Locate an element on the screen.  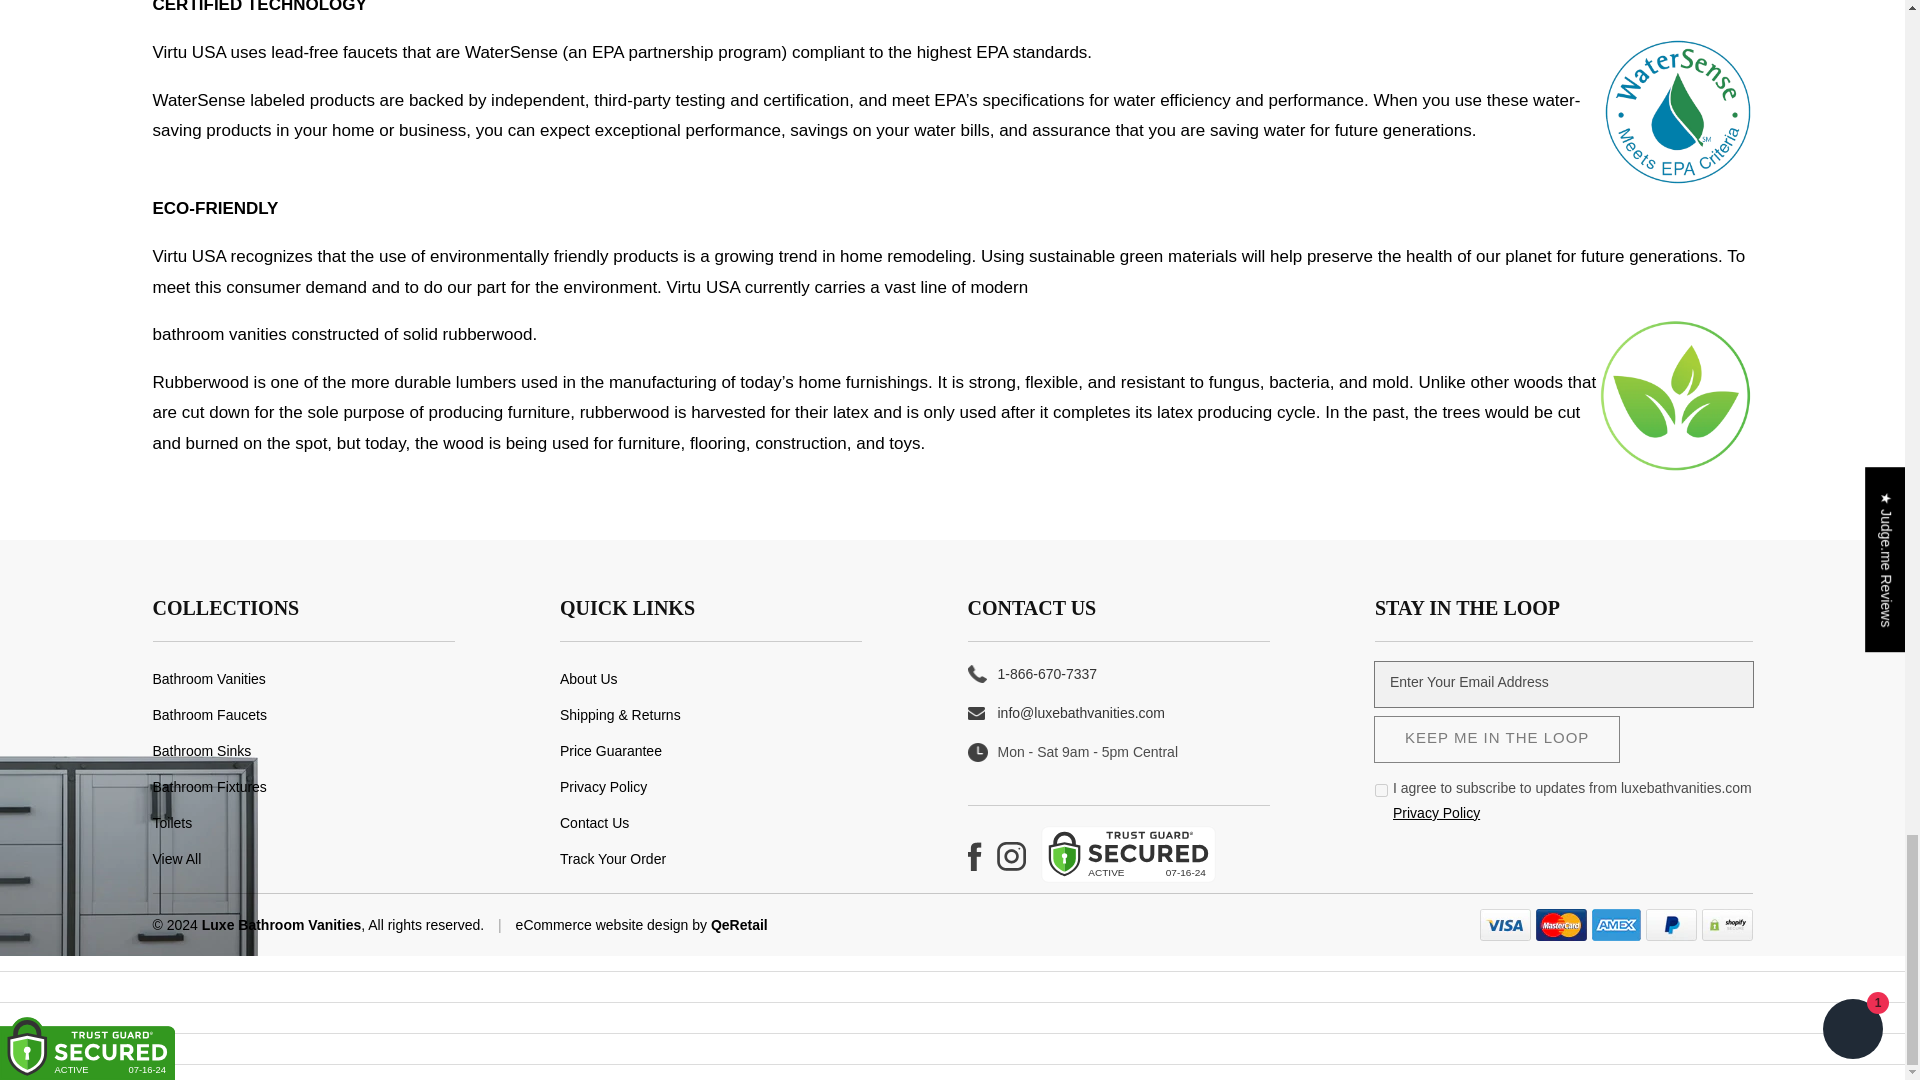
on is located at coordinates (1381, 790).